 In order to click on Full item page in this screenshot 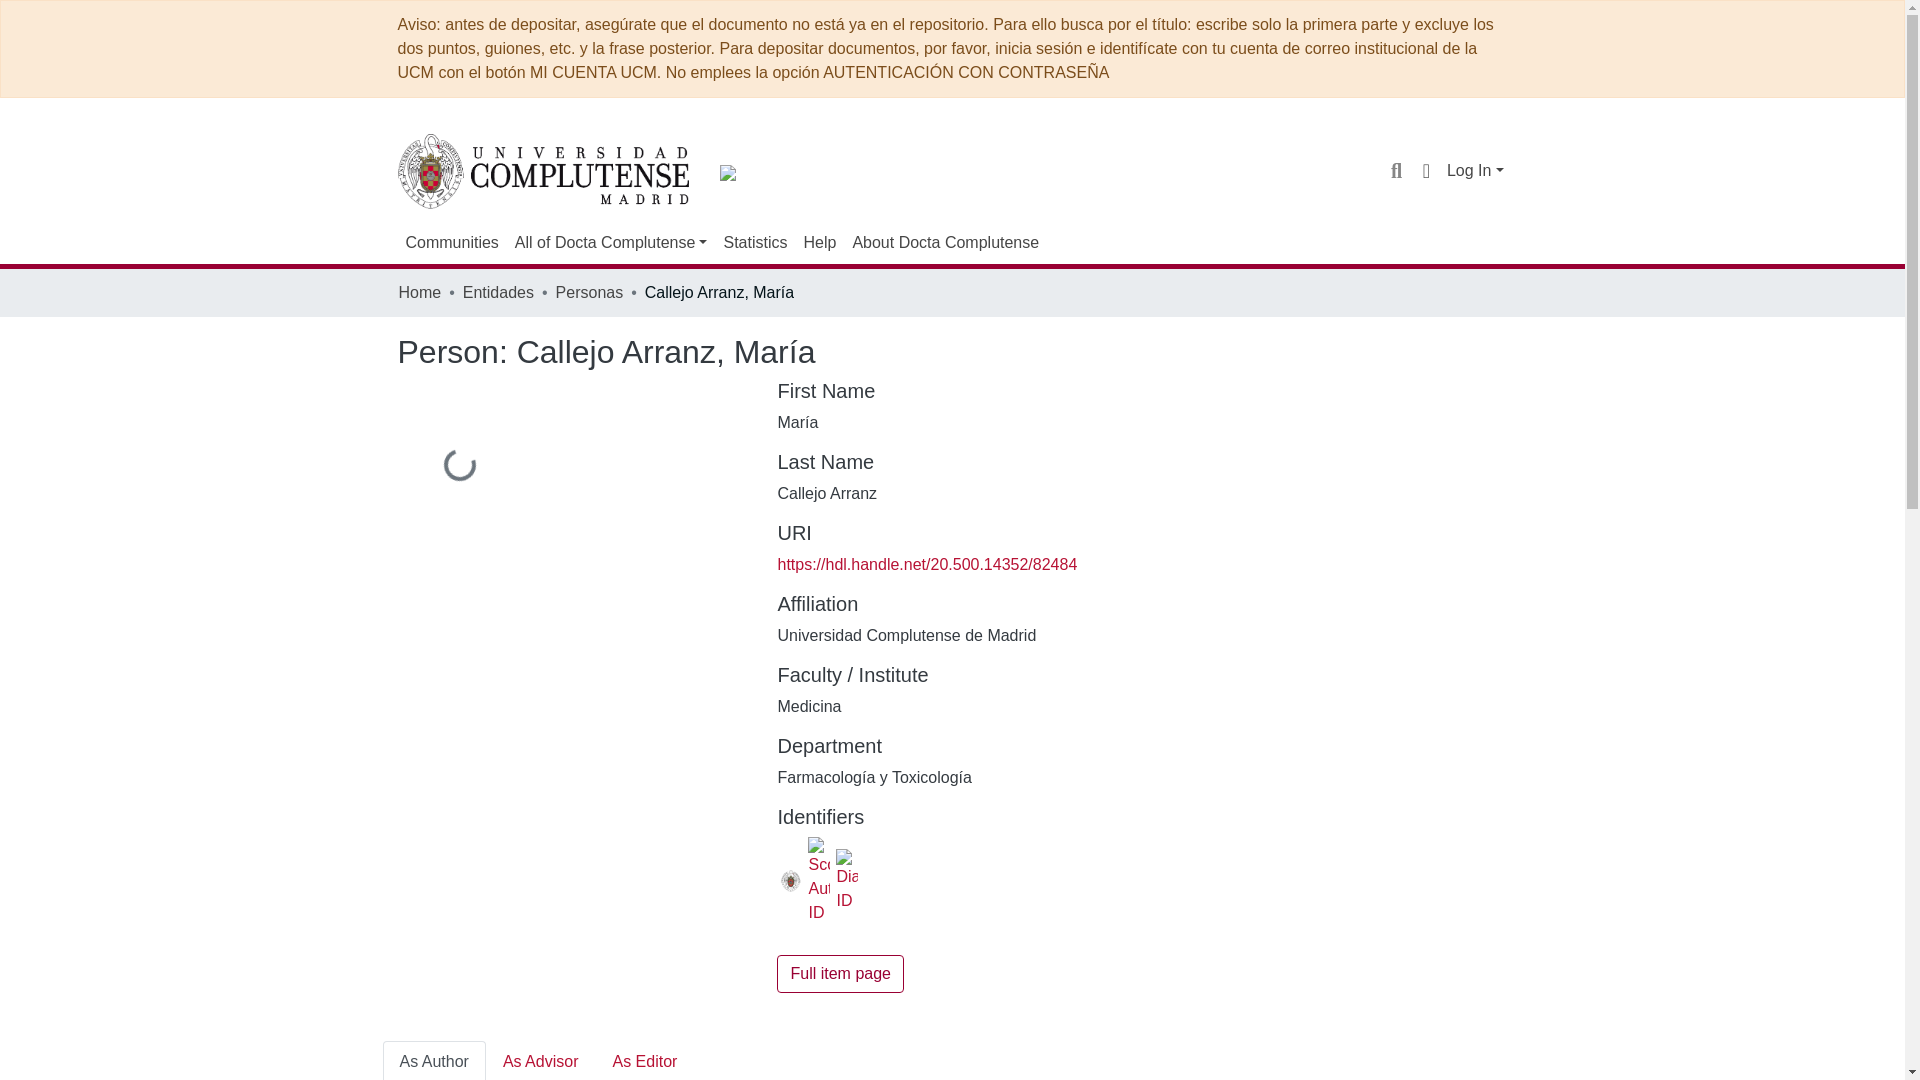, I will do `click(840, 973)`.